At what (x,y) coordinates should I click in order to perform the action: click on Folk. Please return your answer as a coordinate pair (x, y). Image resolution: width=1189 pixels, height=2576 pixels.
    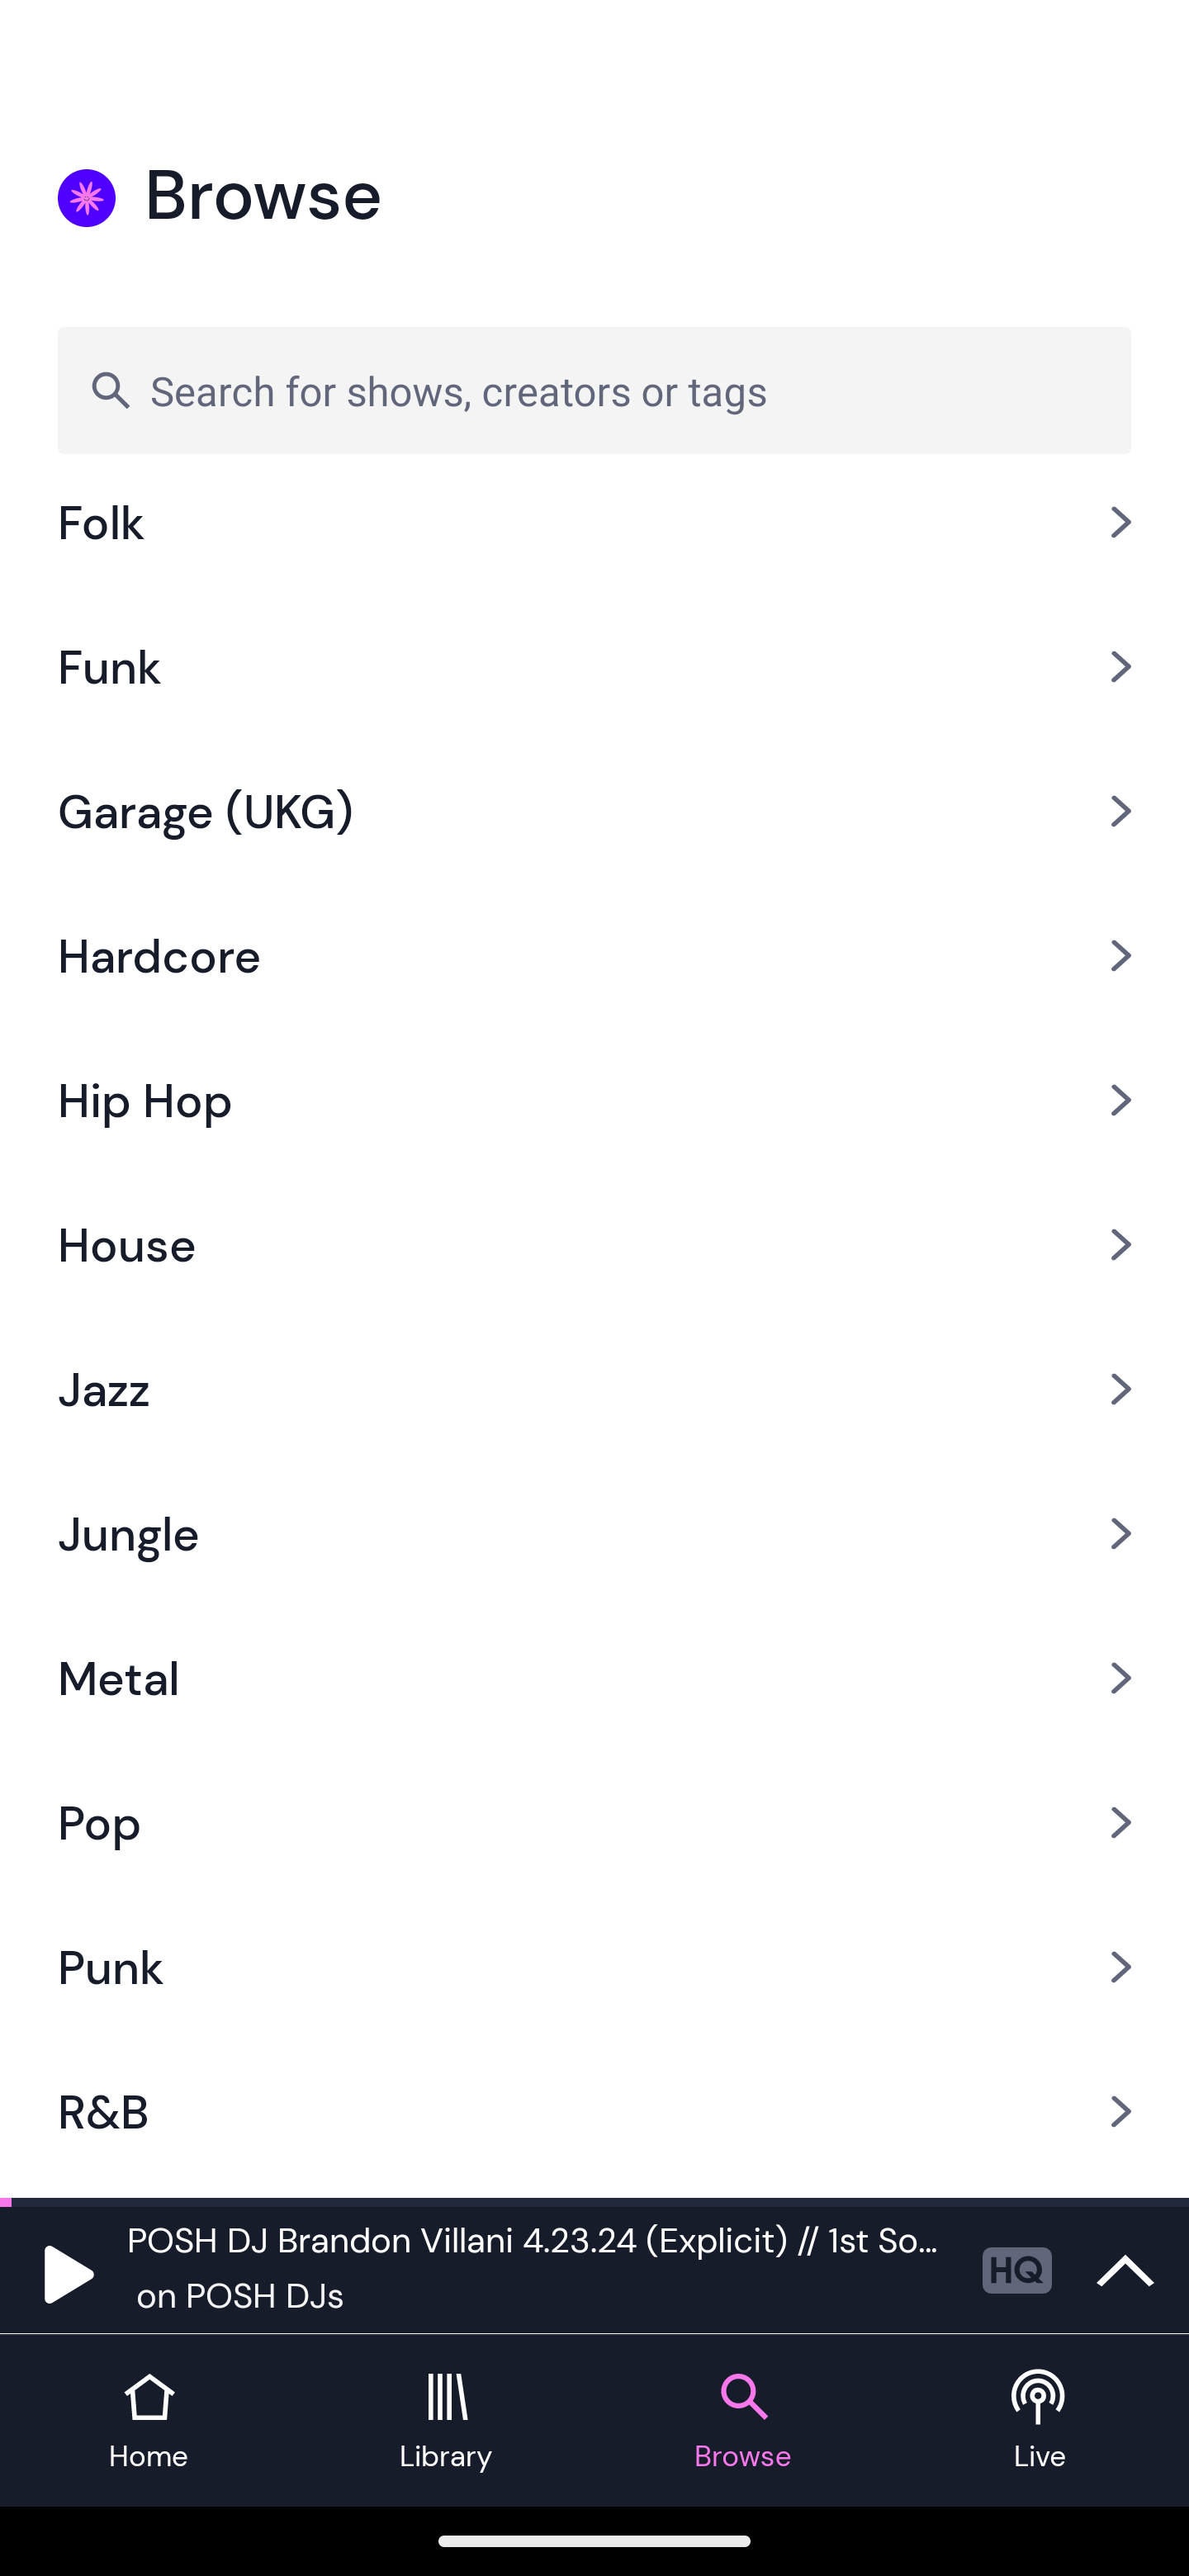
    Looking at the image, I should click on (594, 546).